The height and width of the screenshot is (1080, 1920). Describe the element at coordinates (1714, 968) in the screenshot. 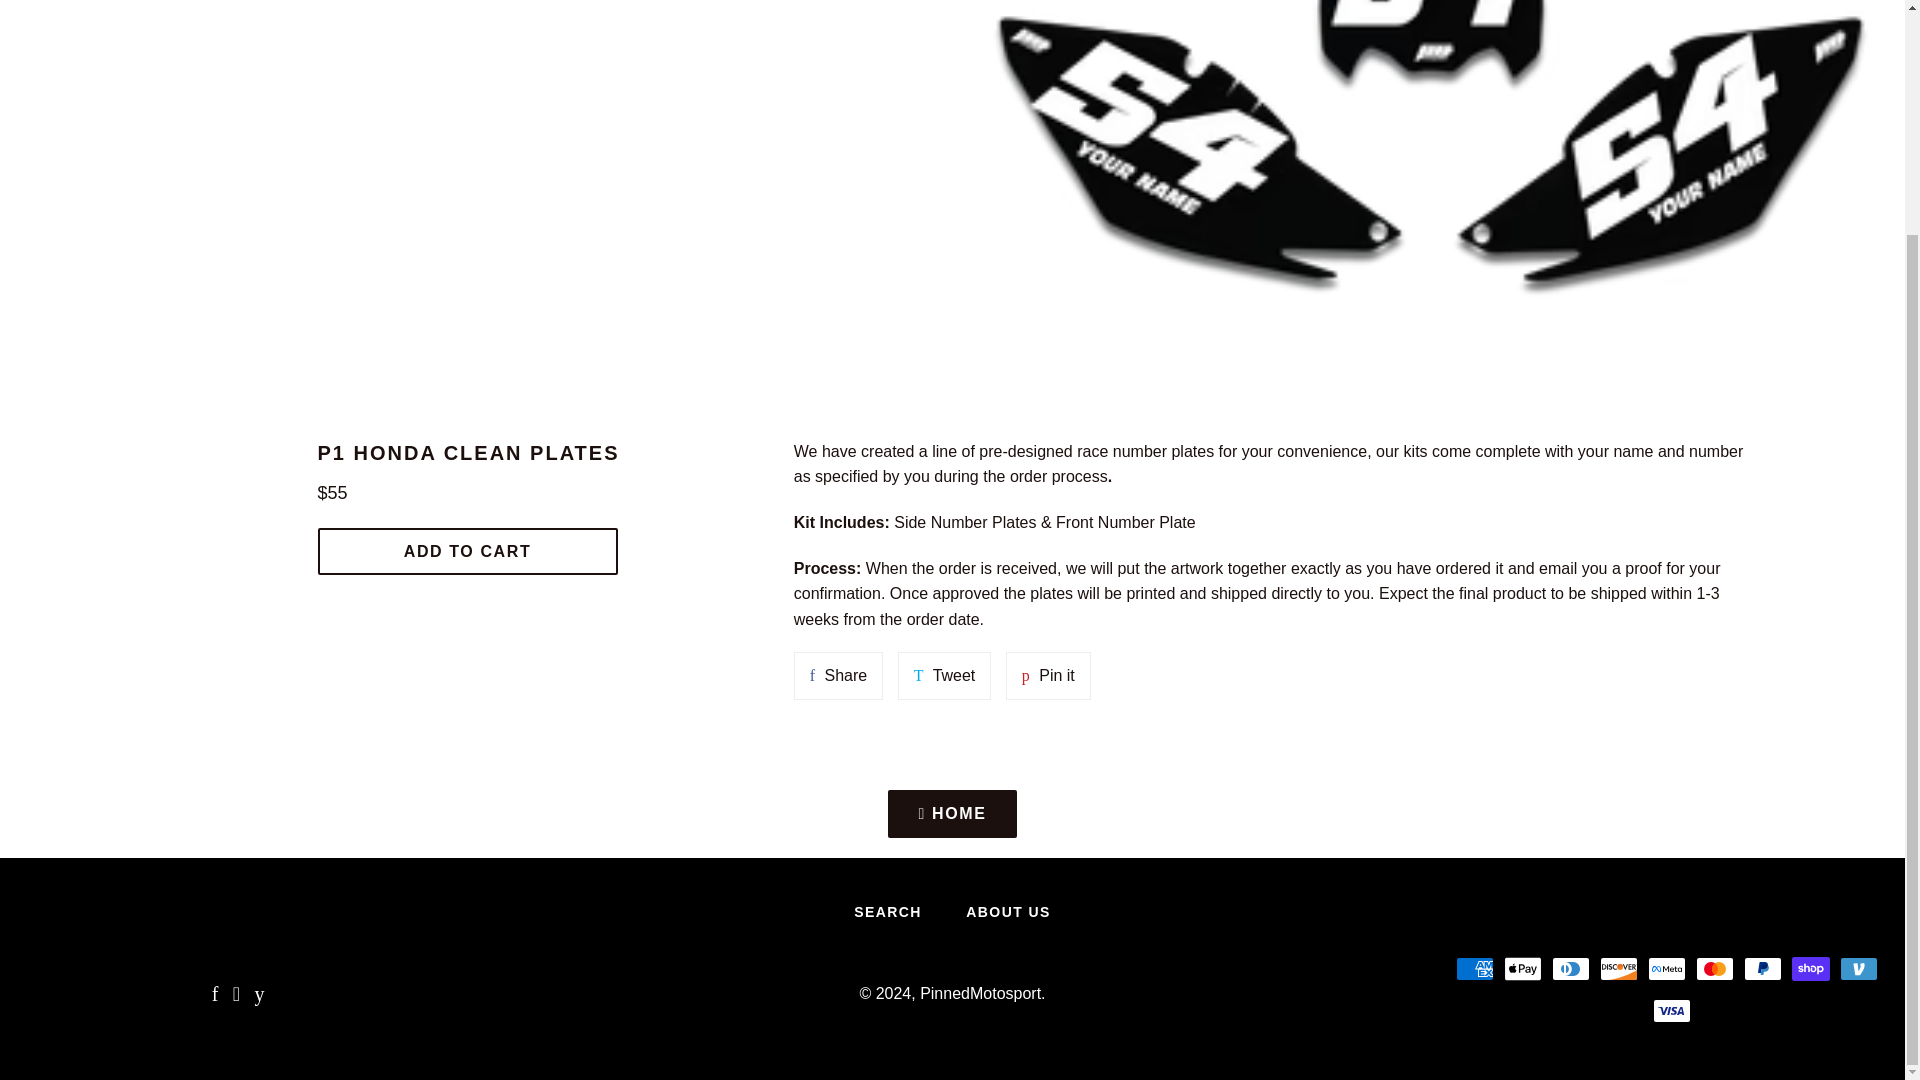

I see `Mastercard` at that location.